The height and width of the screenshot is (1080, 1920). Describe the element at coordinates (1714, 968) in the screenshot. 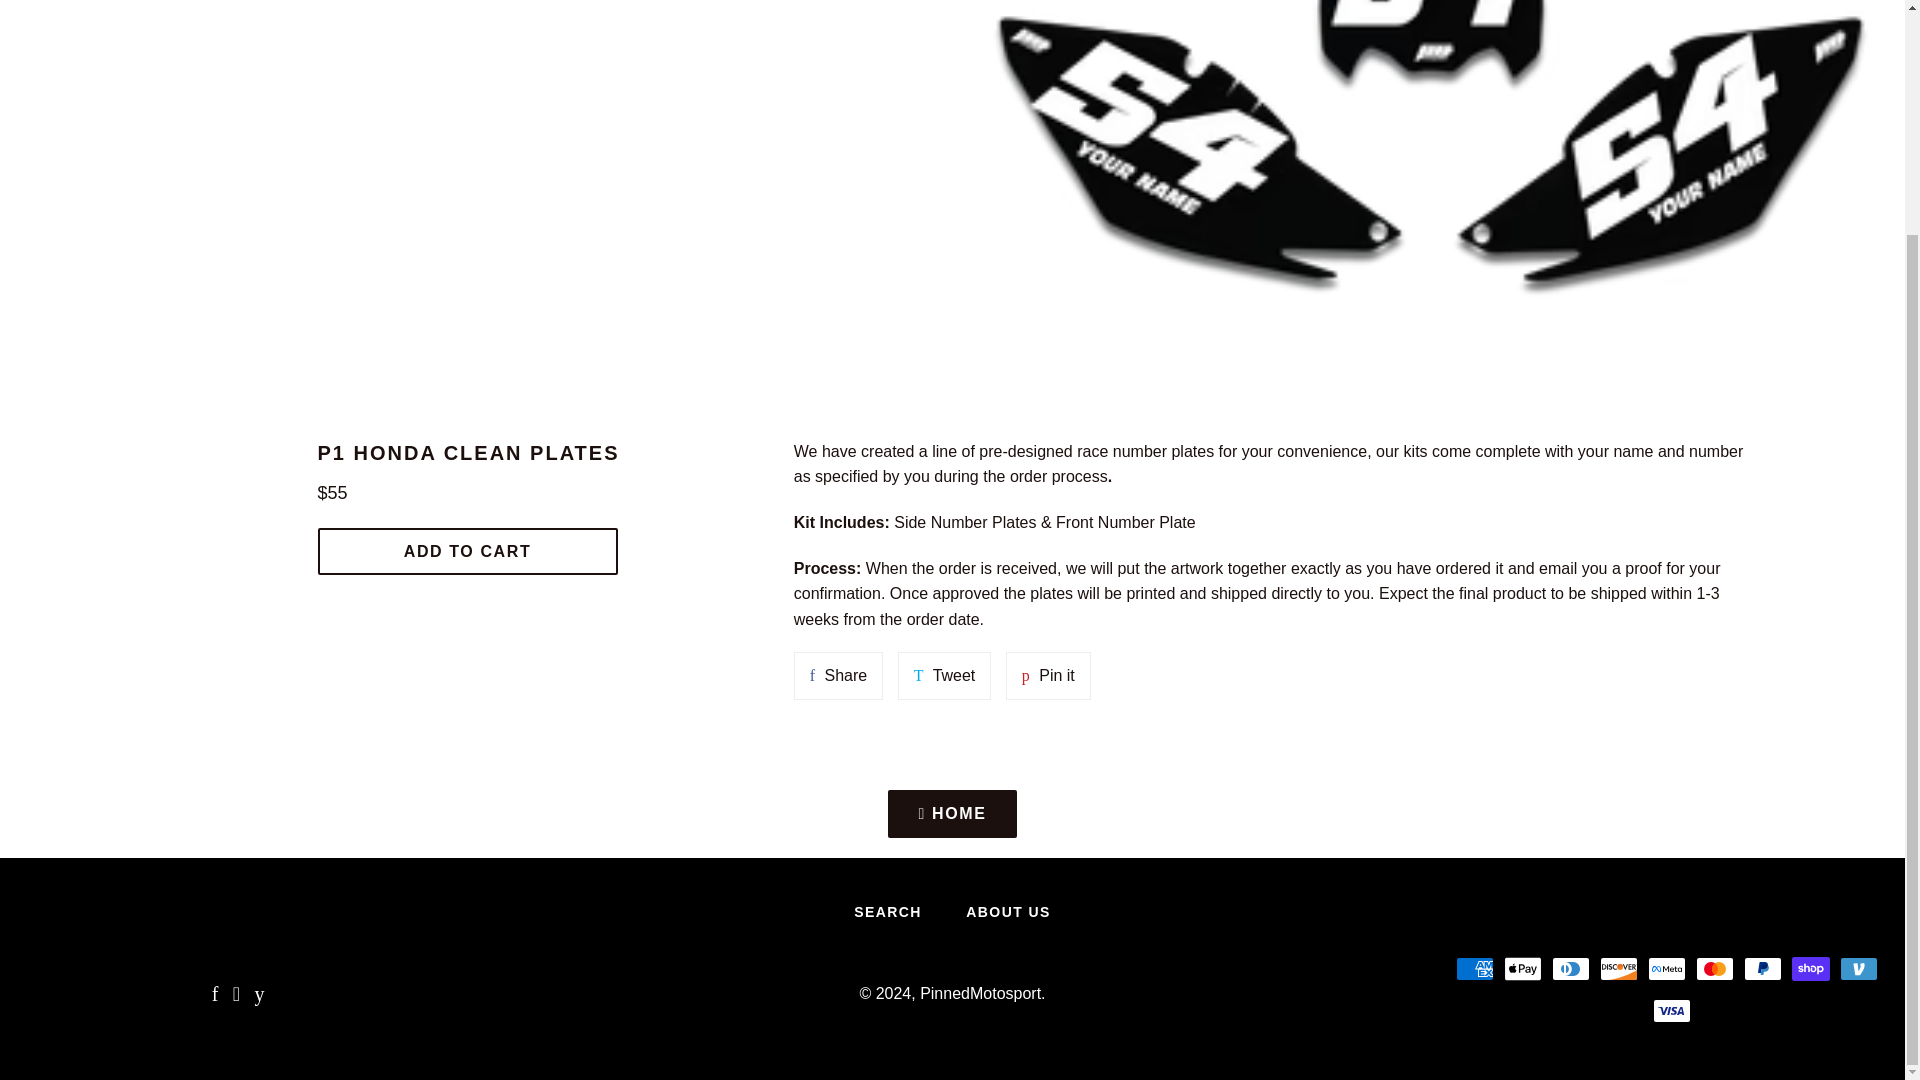

I see `Mastercard` at that location.